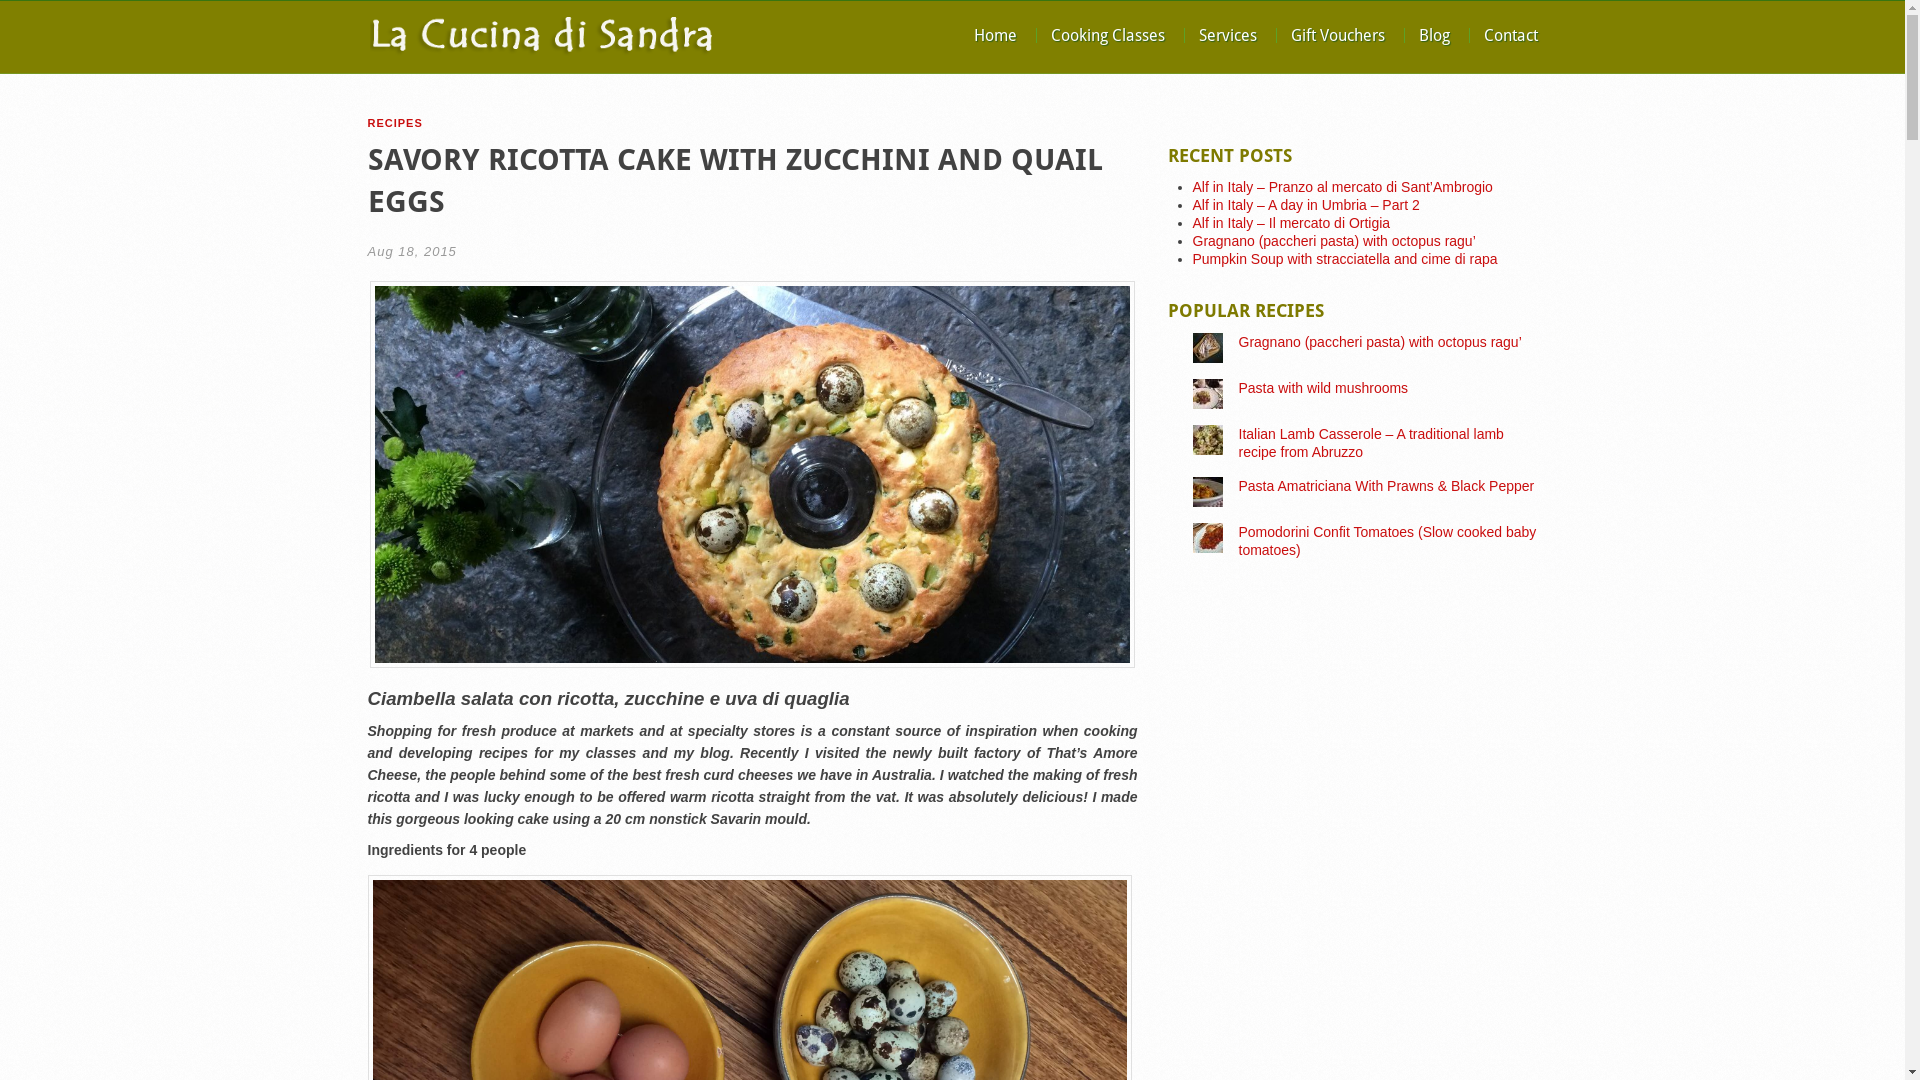 The height and width of the screenshot is (1080, 1920). What do you see at coordinates (1323, 388) in the screenshot?
I see `Pasta with wild mushrooms` at bounding box center [1323, 388].